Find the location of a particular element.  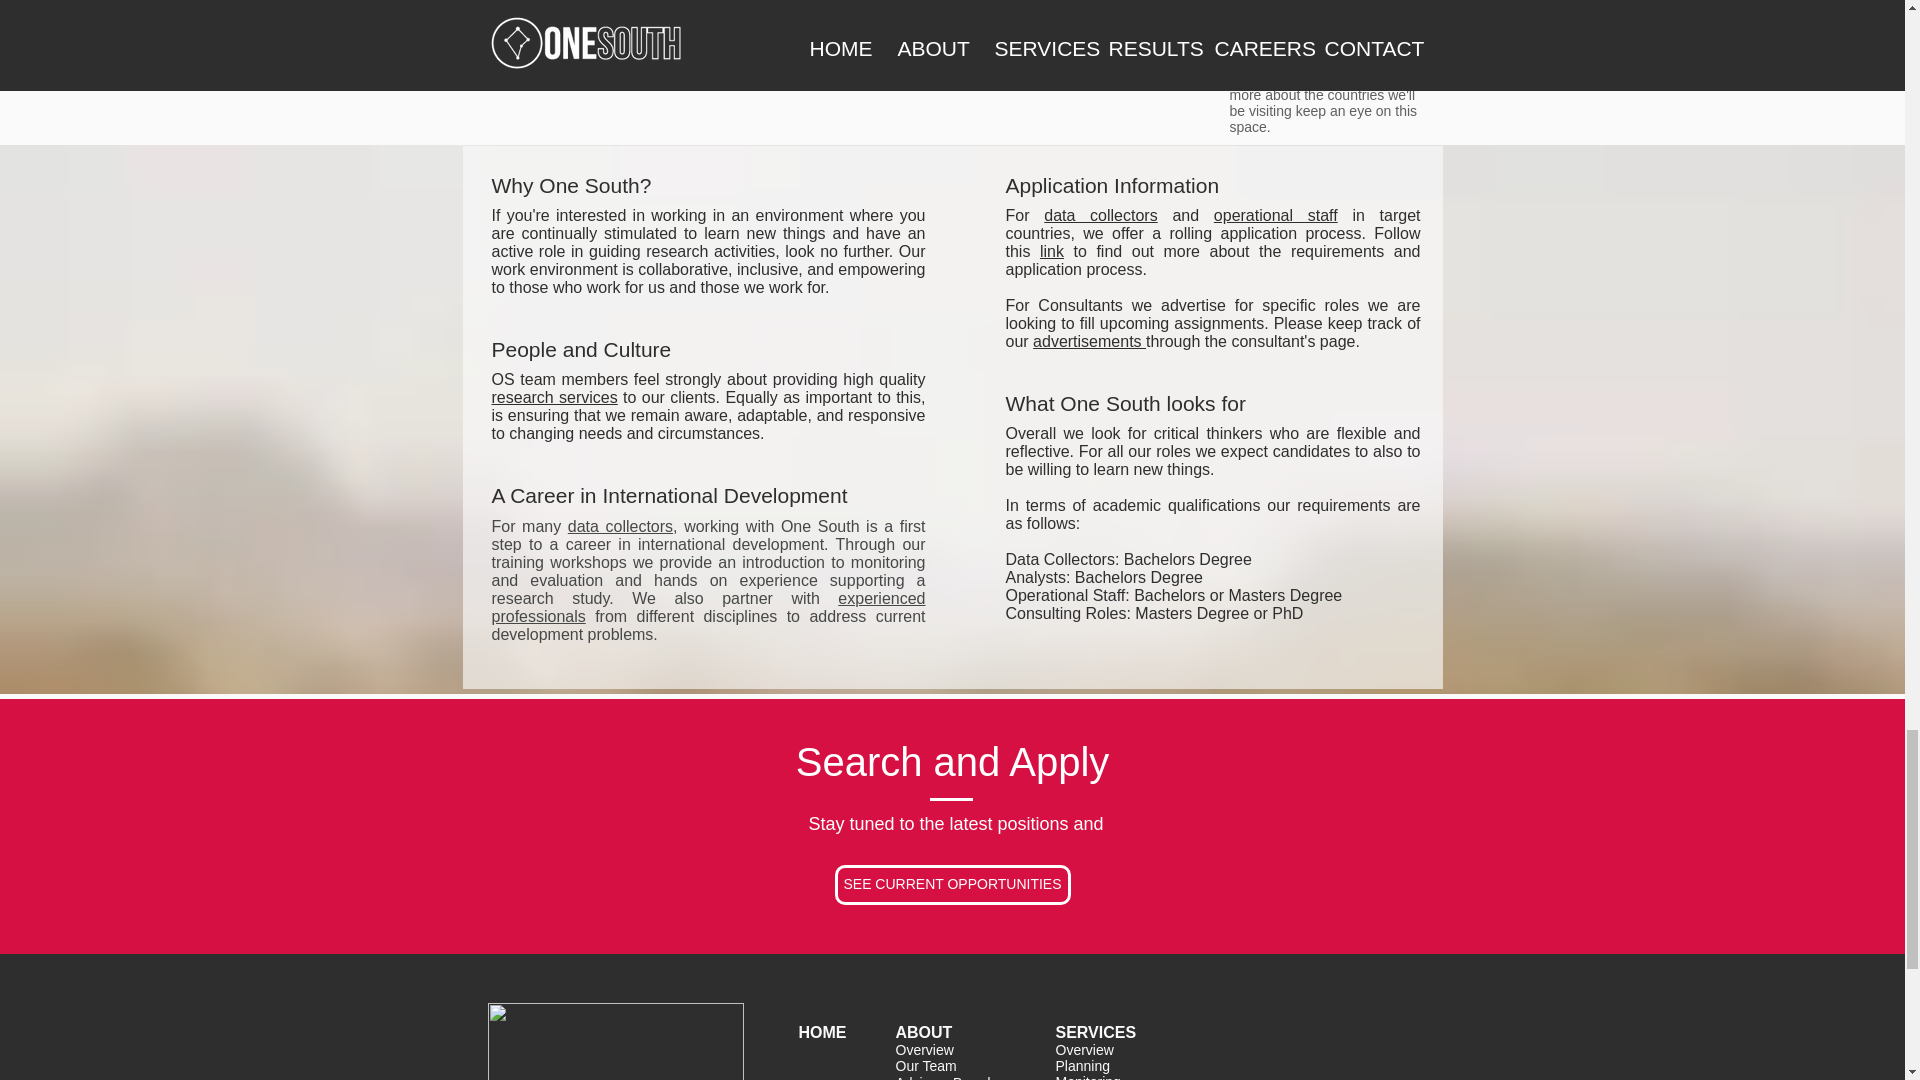

logo-blanco-png-250x1050.png is located at coordinates (616, 1042).